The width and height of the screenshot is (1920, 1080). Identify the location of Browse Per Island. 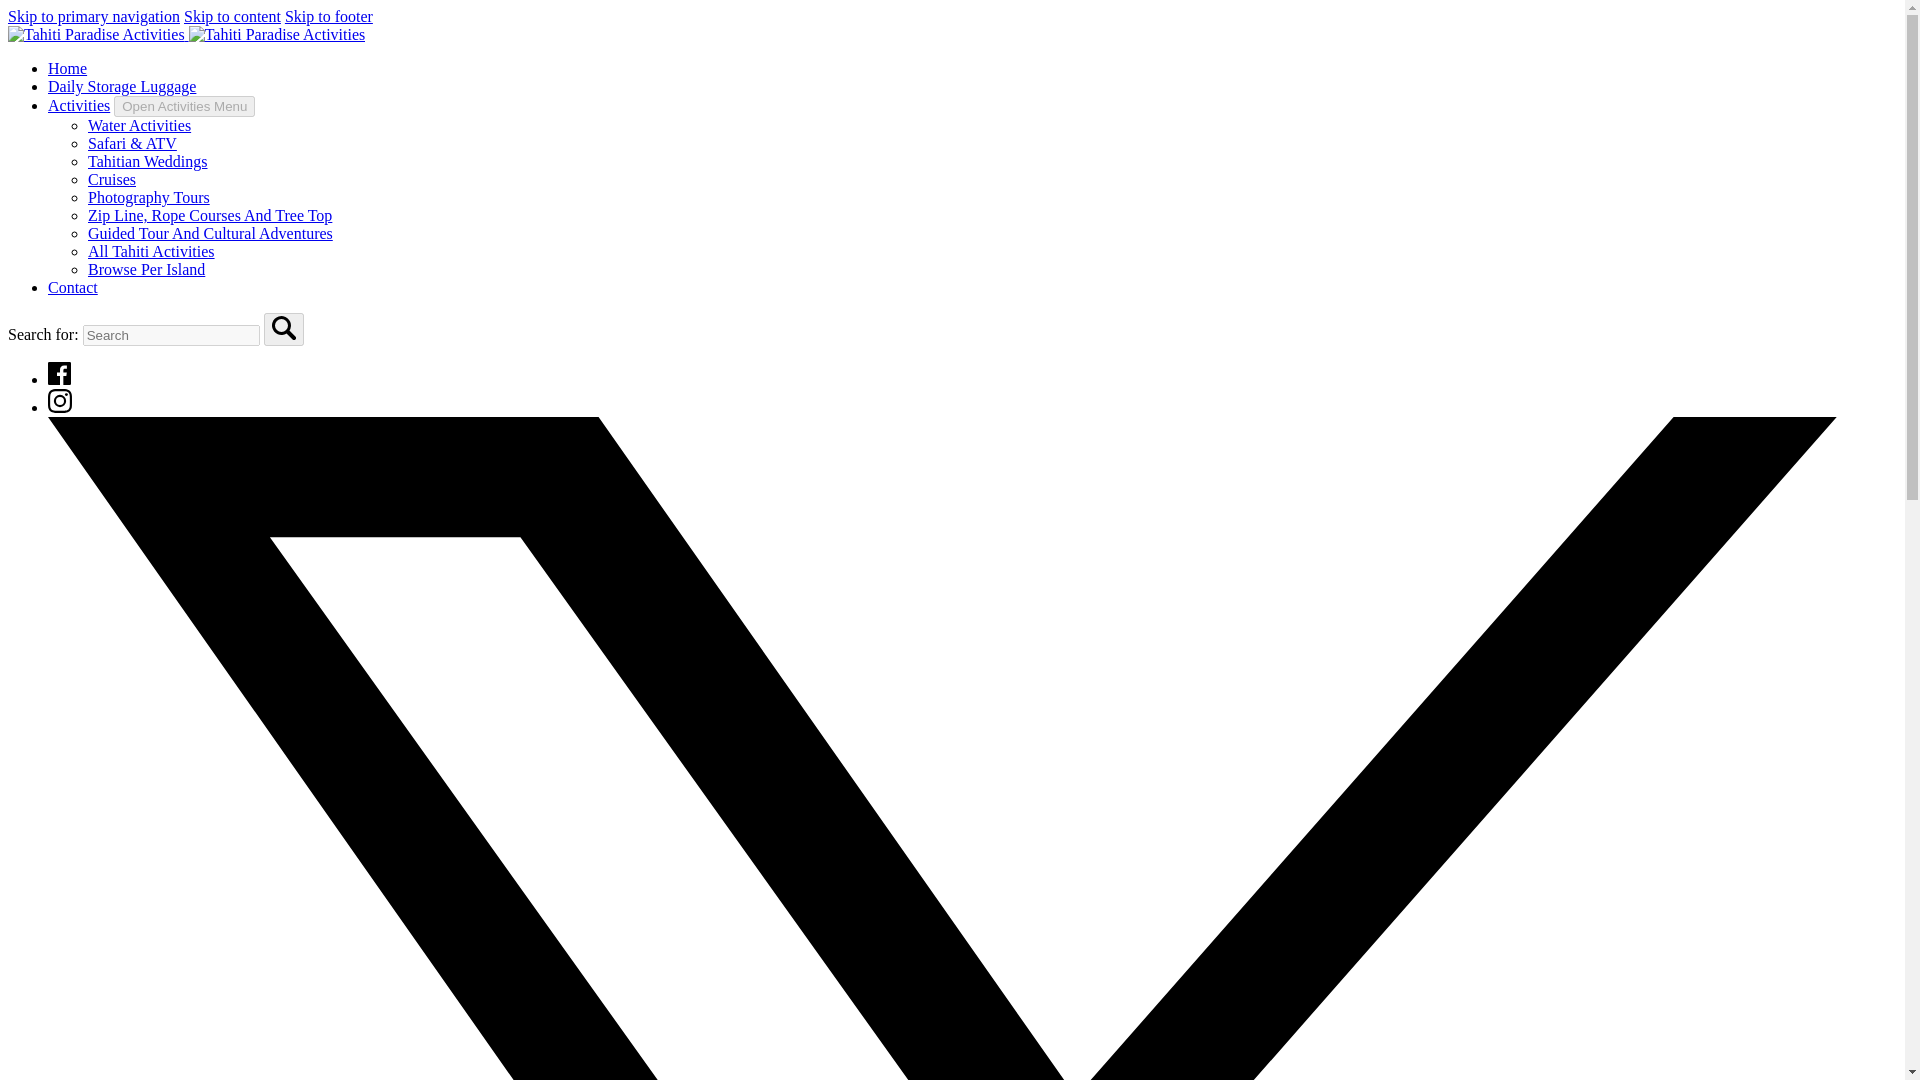
(146, 269).